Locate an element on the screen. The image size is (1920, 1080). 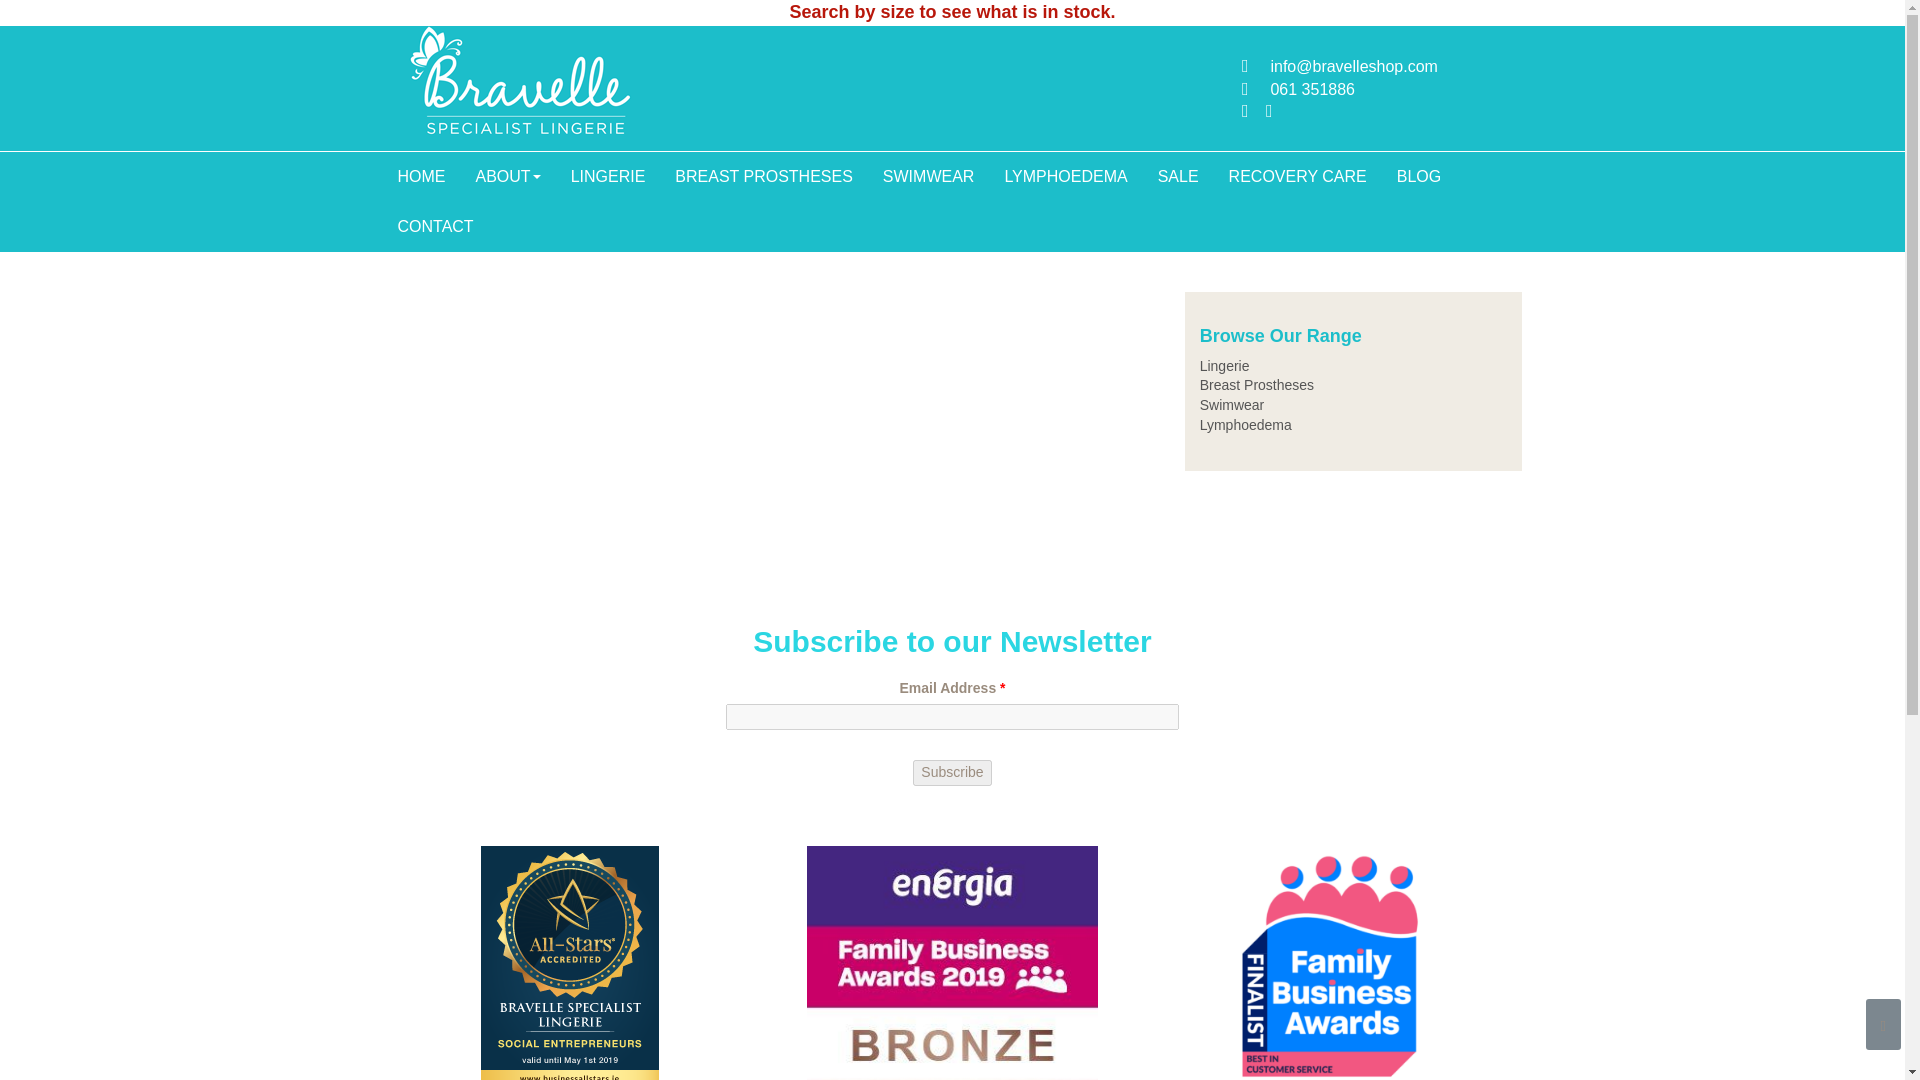
LINGERIE is located at coordinates (608, 176).